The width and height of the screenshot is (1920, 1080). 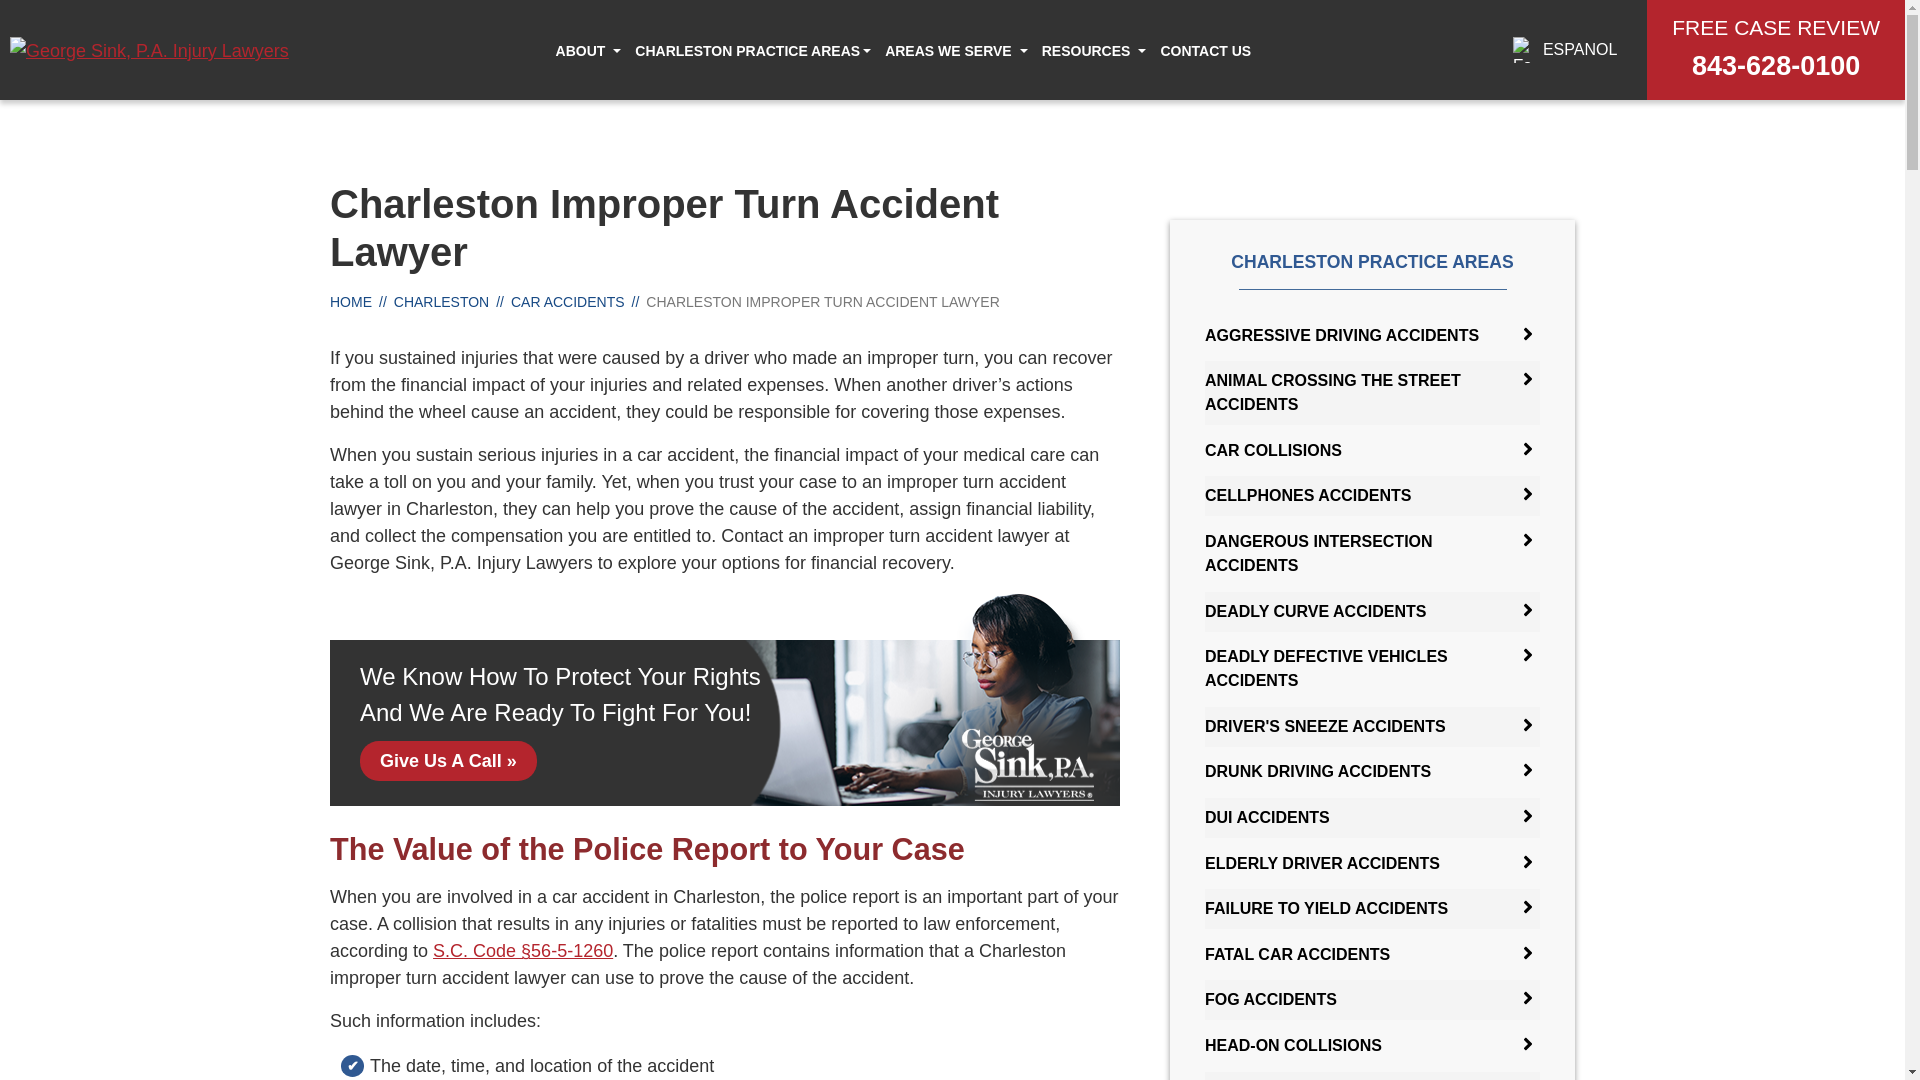 What do you see at coordinates (869, 98) in the screenshot?
I see `All Areas We Serve` at bounding box center [869, 98].